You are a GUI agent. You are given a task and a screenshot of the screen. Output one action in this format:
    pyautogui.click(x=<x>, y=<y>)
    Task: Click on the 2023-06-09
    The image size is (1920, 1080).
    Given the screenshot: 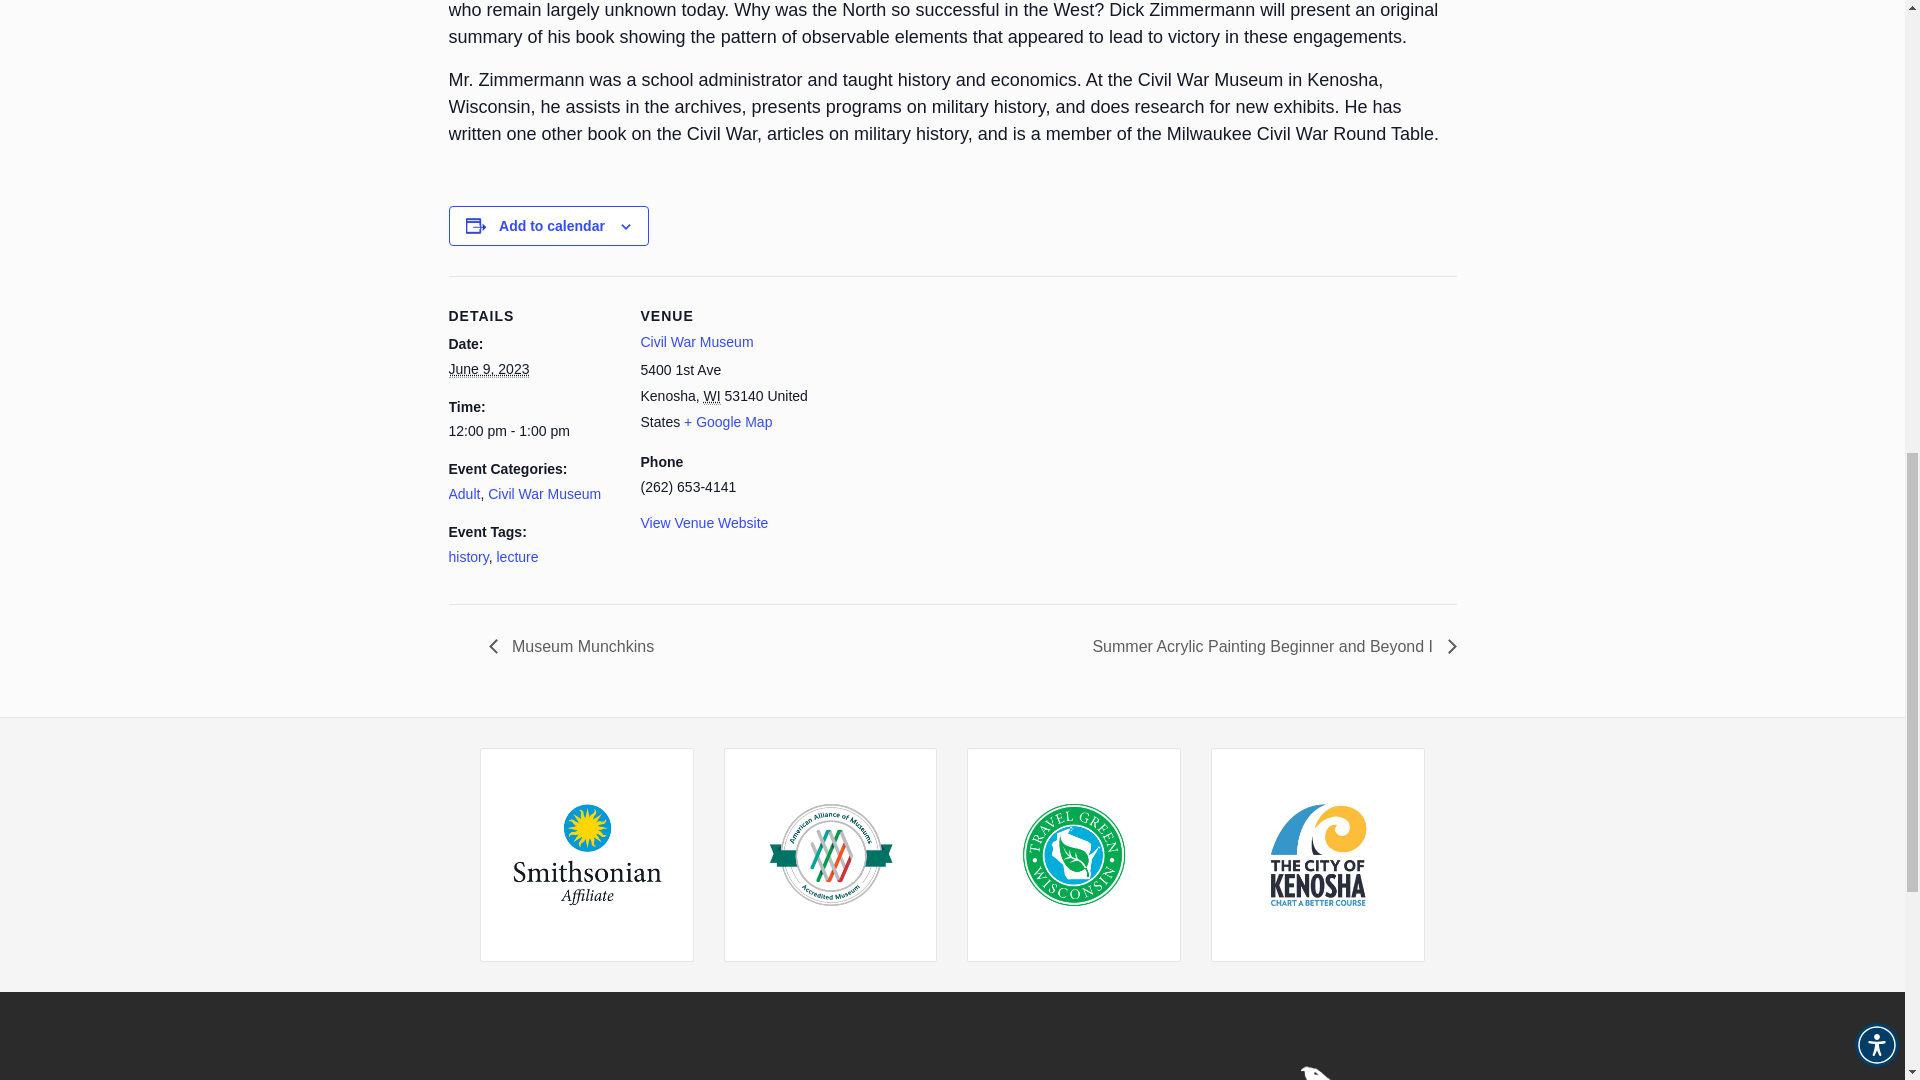 What is the action you would take?
    pyautogui.click(x=532, y=432)
    